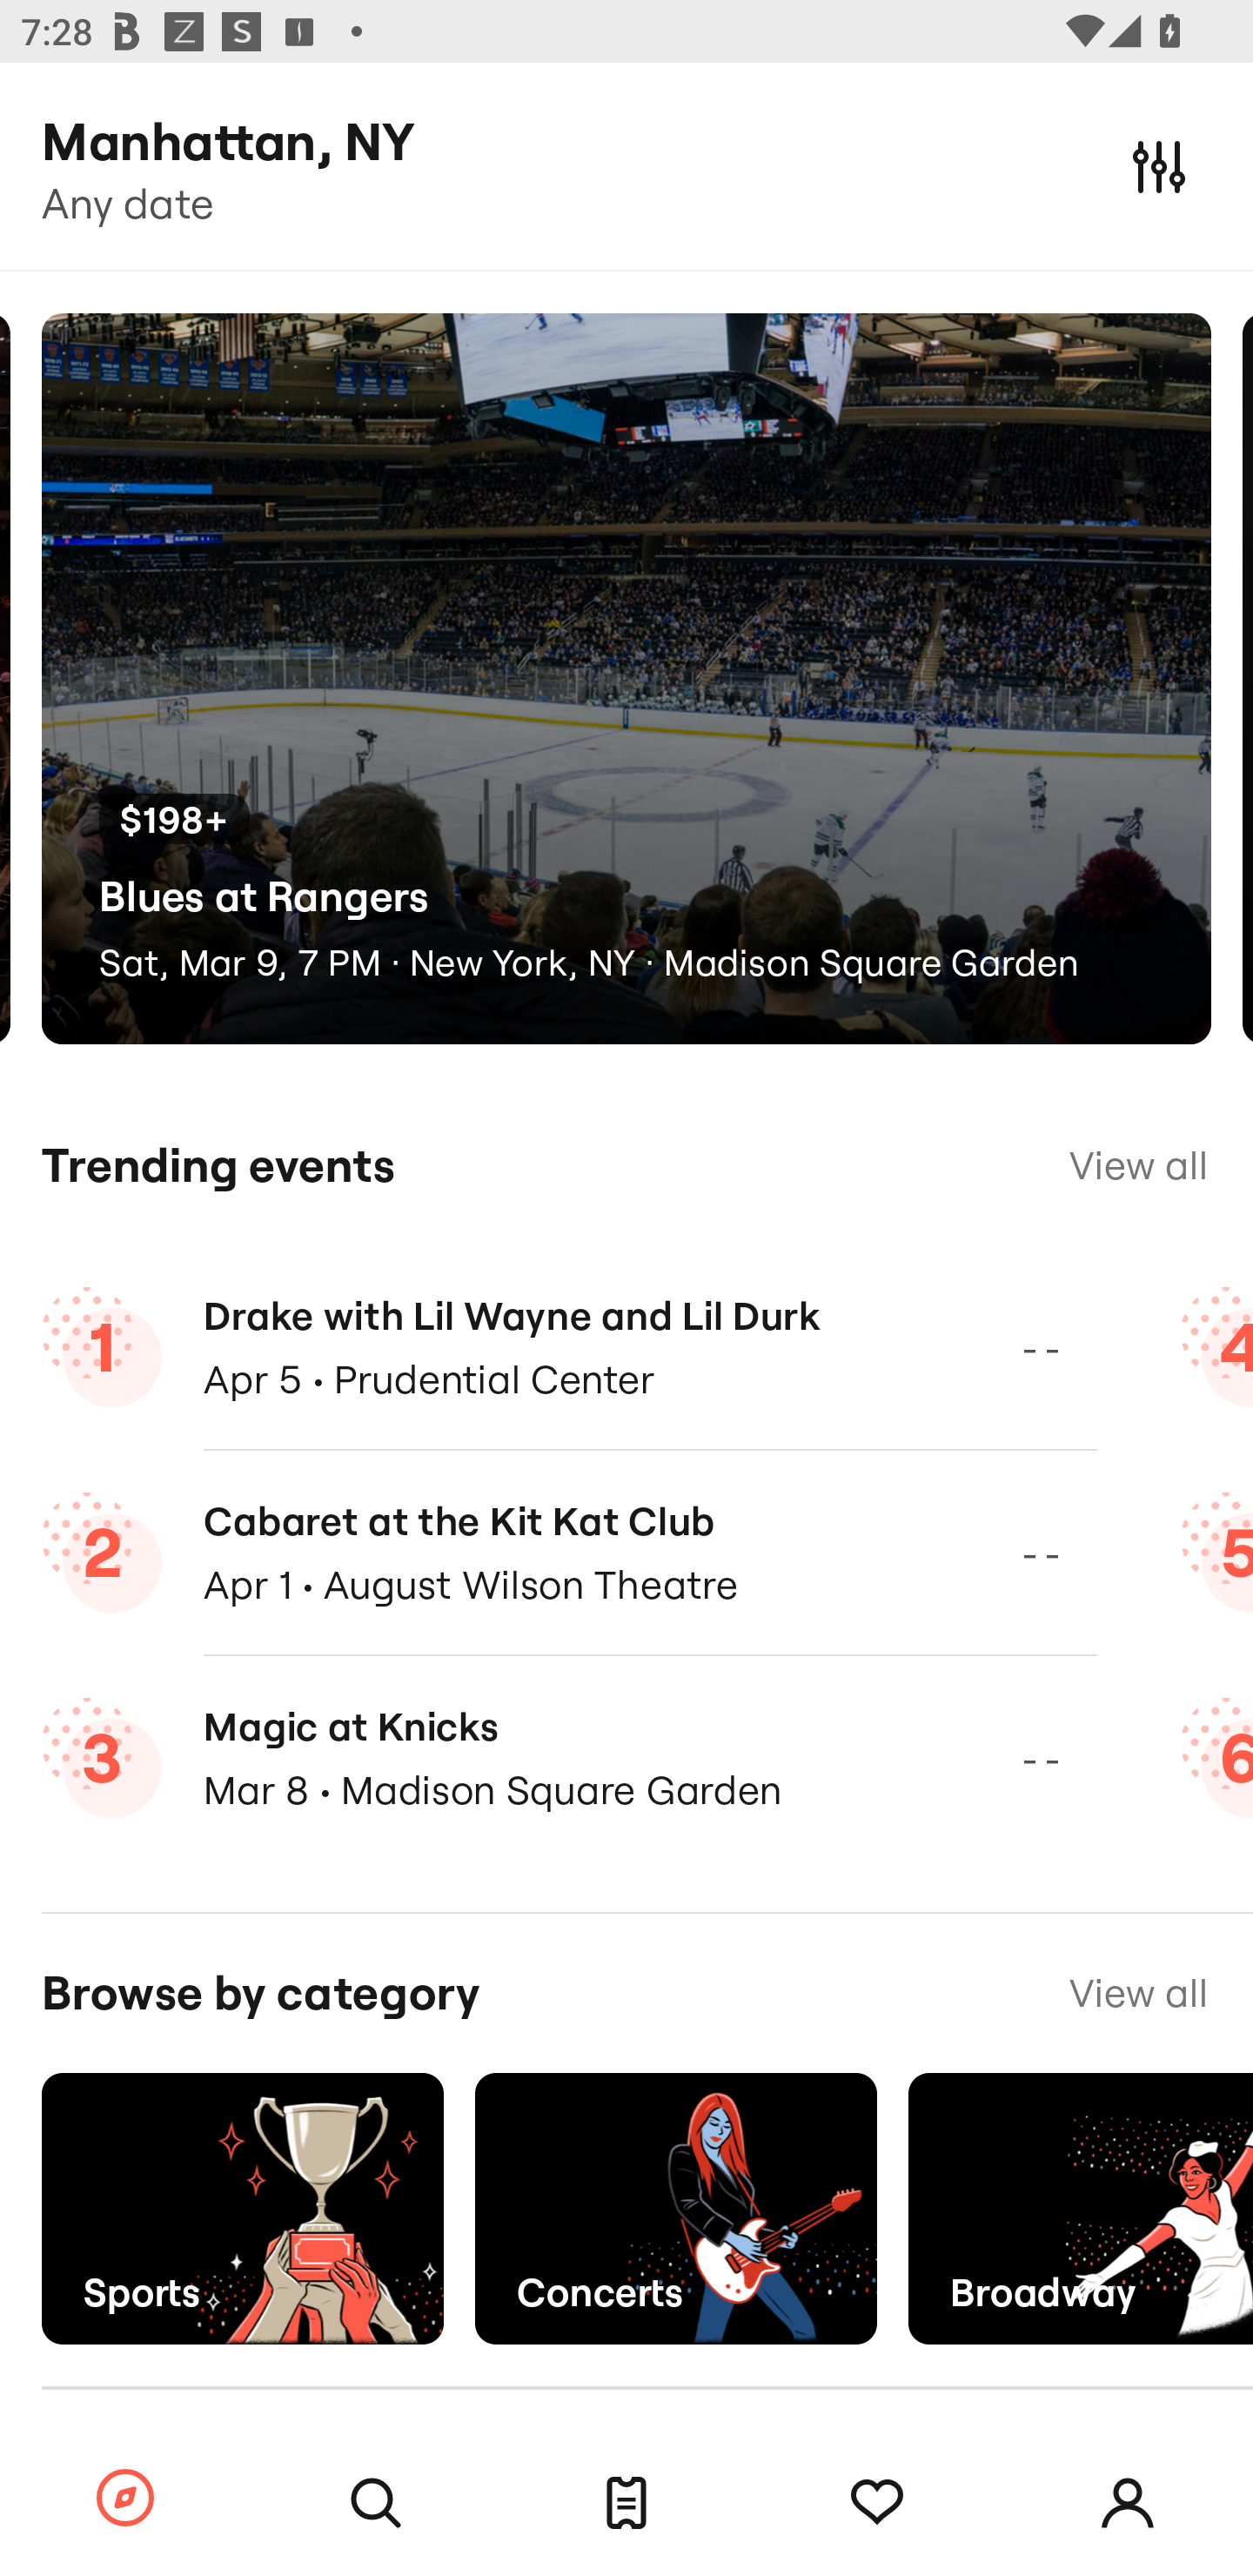 Image resolution: width=1253 pixels, height=2576 pixels. I want to click on View all, so click(1138, 1993).